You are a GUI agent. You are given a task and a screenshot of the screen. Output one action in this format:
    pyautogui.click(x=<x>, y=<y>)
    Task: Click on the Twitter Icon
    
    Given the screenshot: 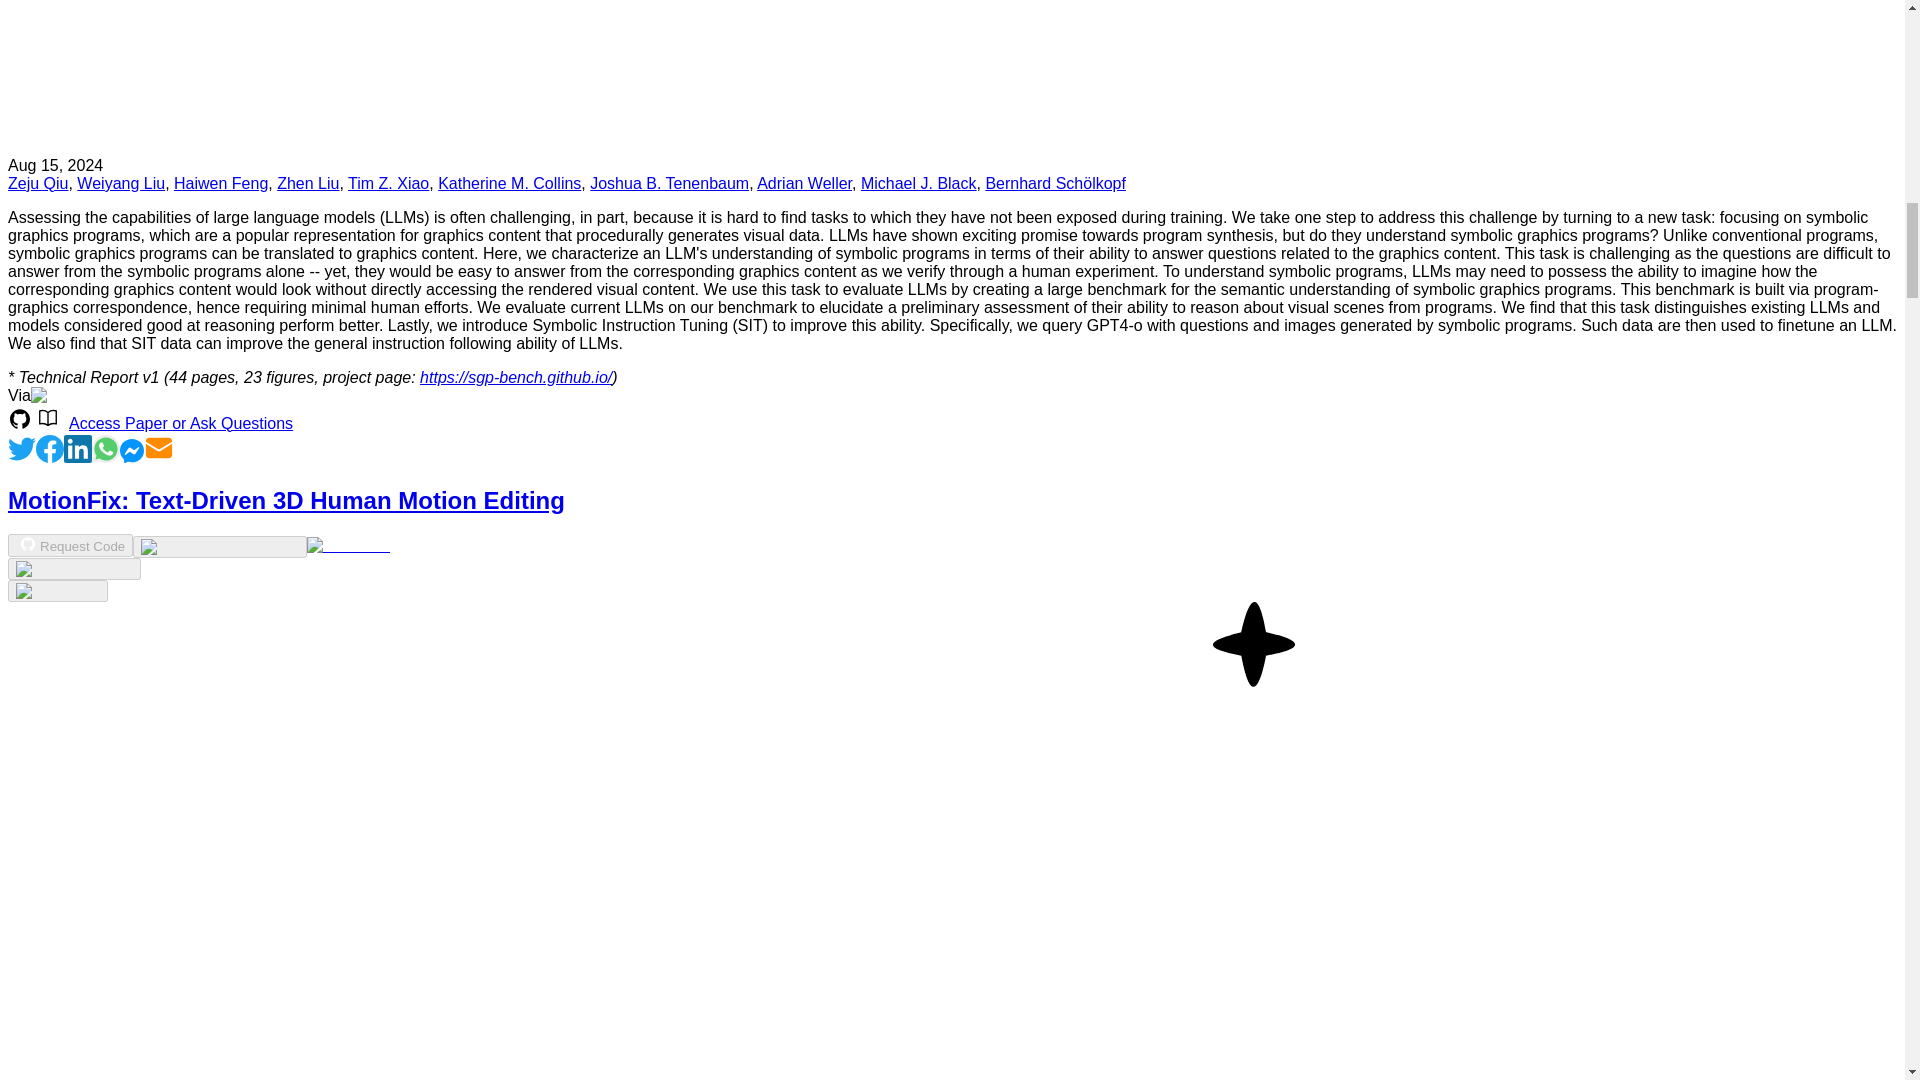 What is the action you would take?
    pyautogui.click(x=22, y=457)
    